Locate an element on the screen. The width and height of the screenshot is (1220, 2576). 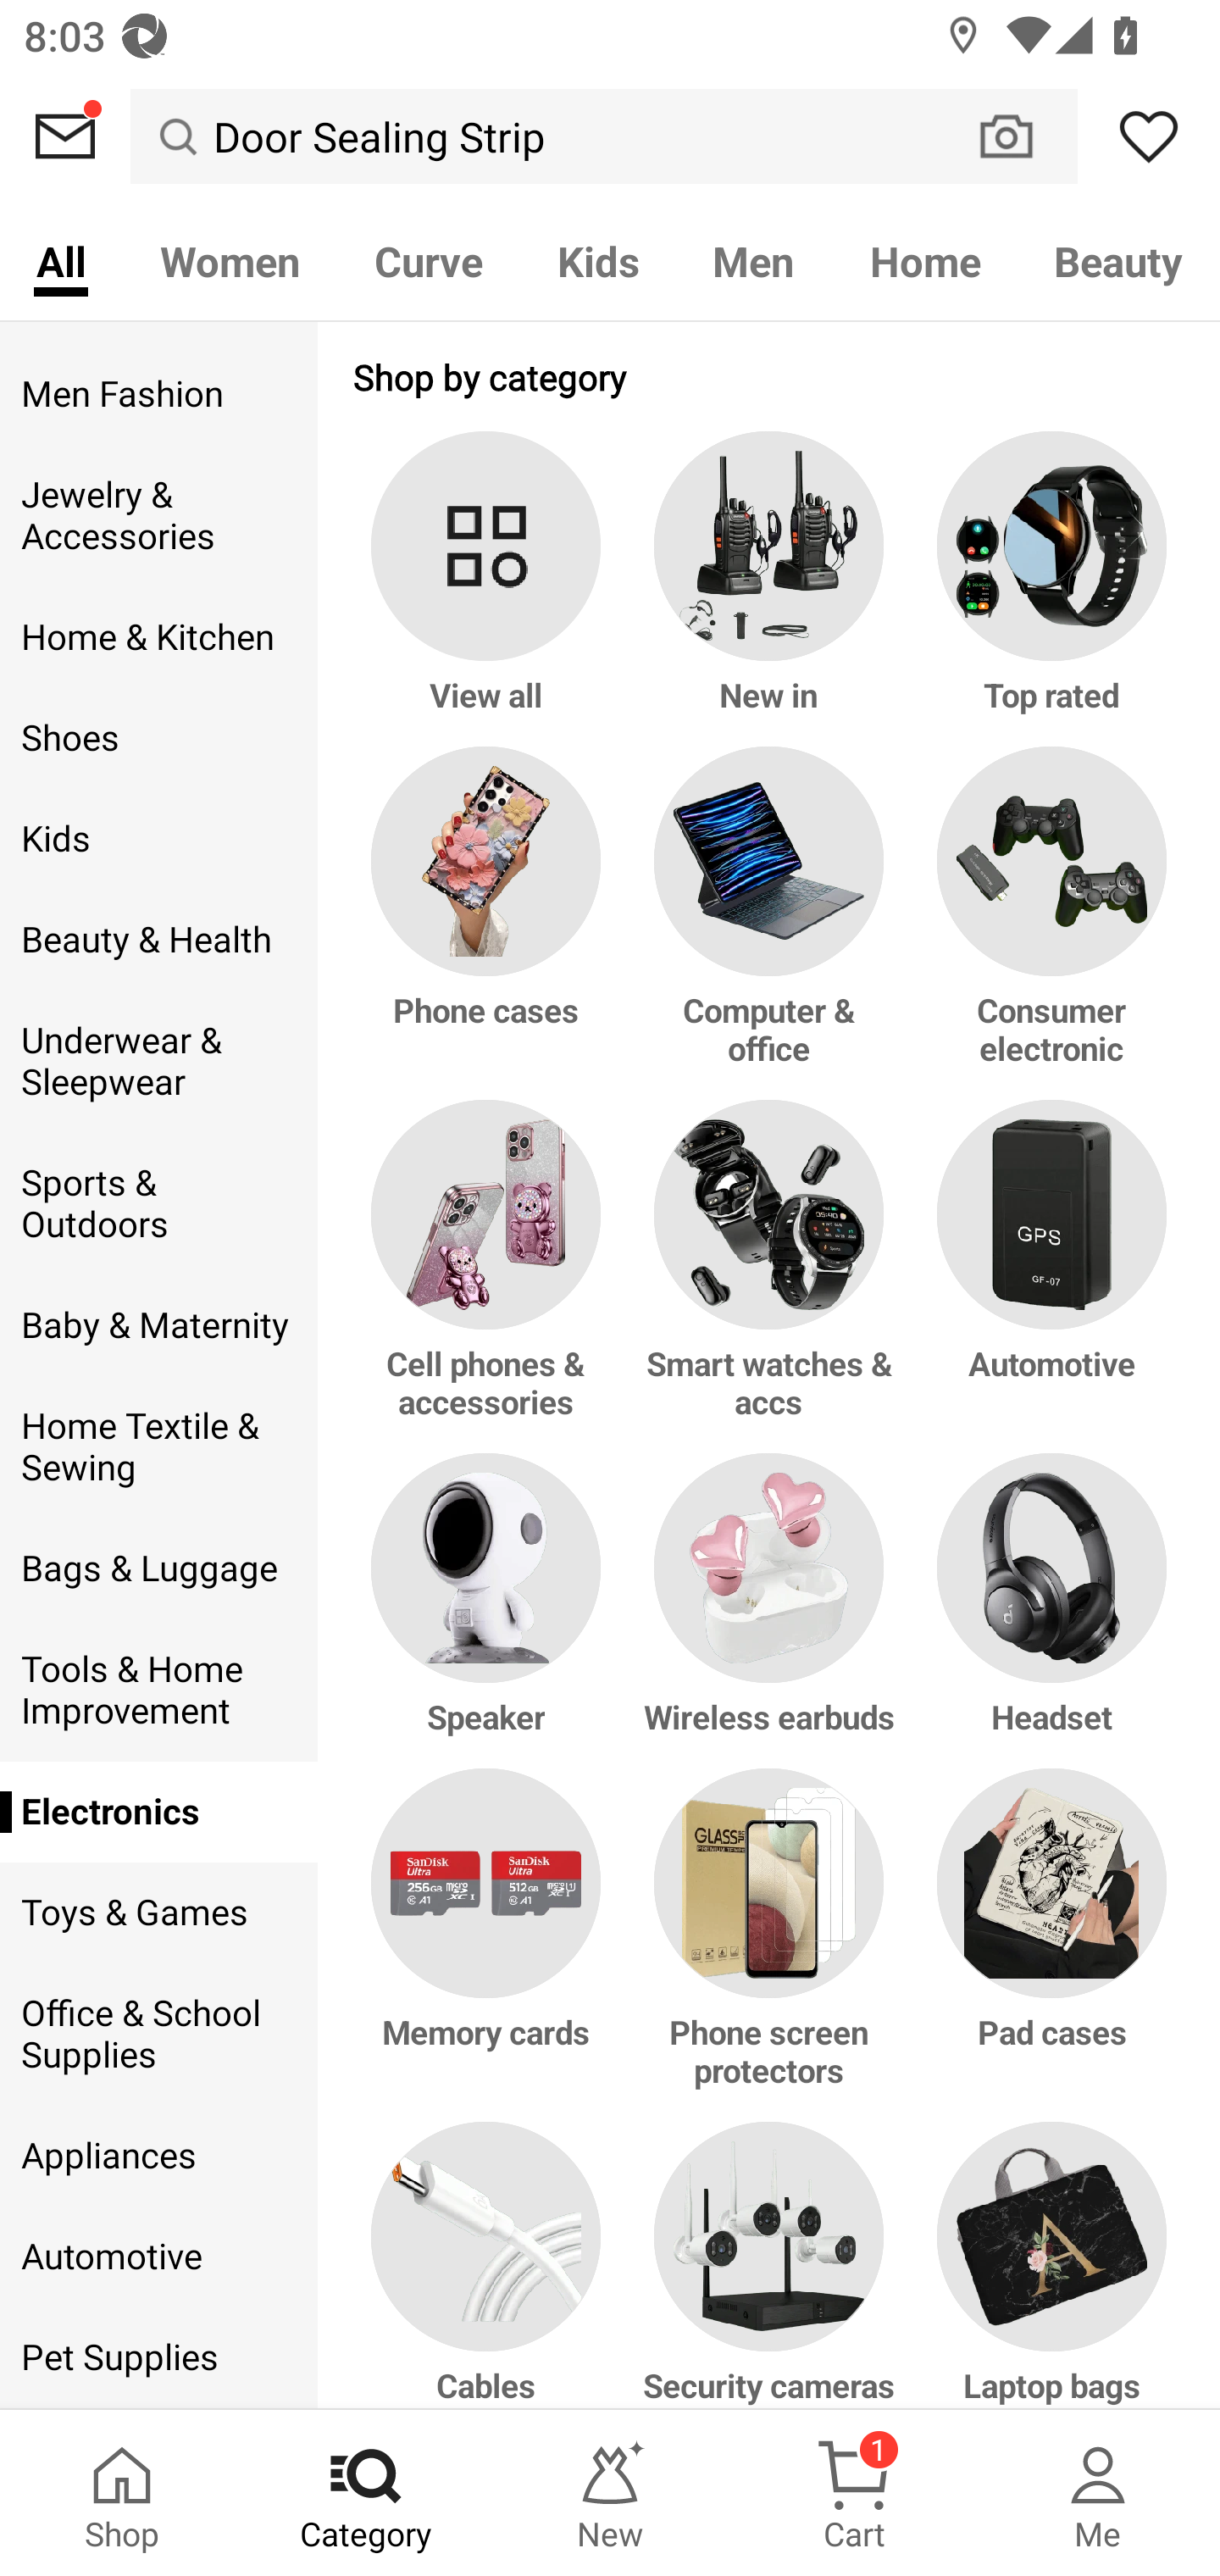
Beauty & Health is located at coordinates (158, 940).